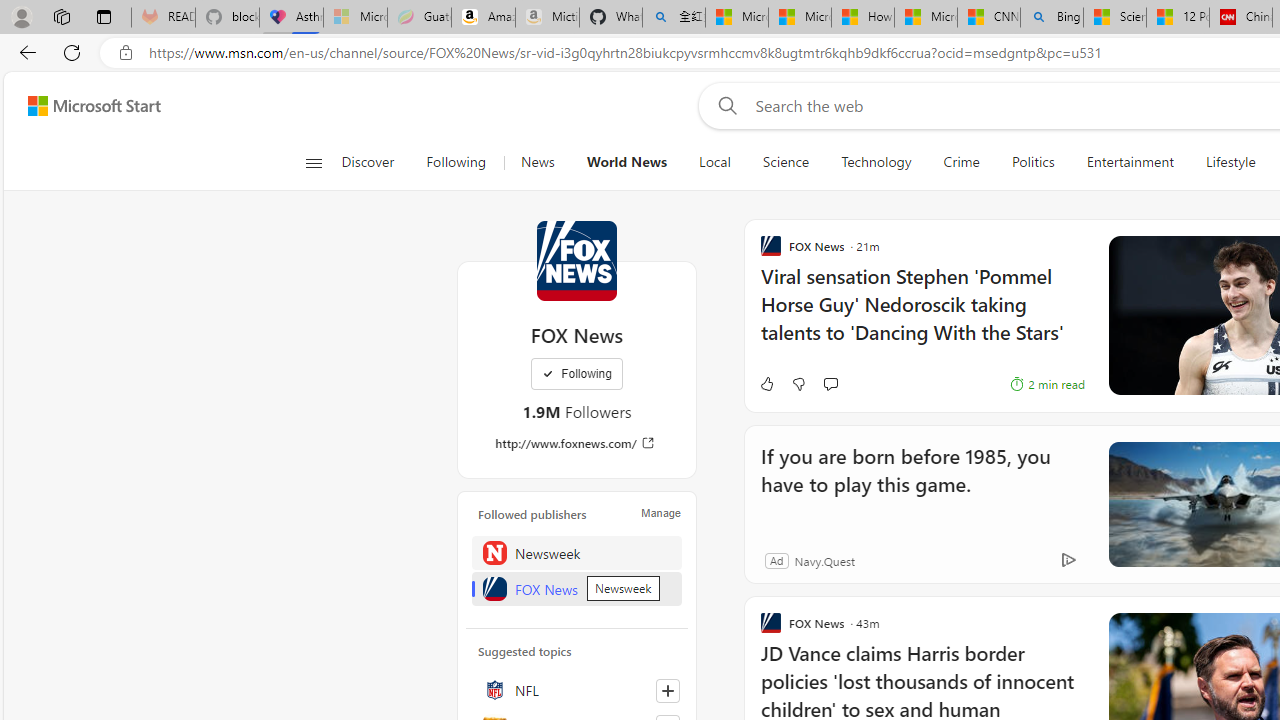 This screenshot has width=1280, height=720. I want to click on FOX News, so click(577, 588).